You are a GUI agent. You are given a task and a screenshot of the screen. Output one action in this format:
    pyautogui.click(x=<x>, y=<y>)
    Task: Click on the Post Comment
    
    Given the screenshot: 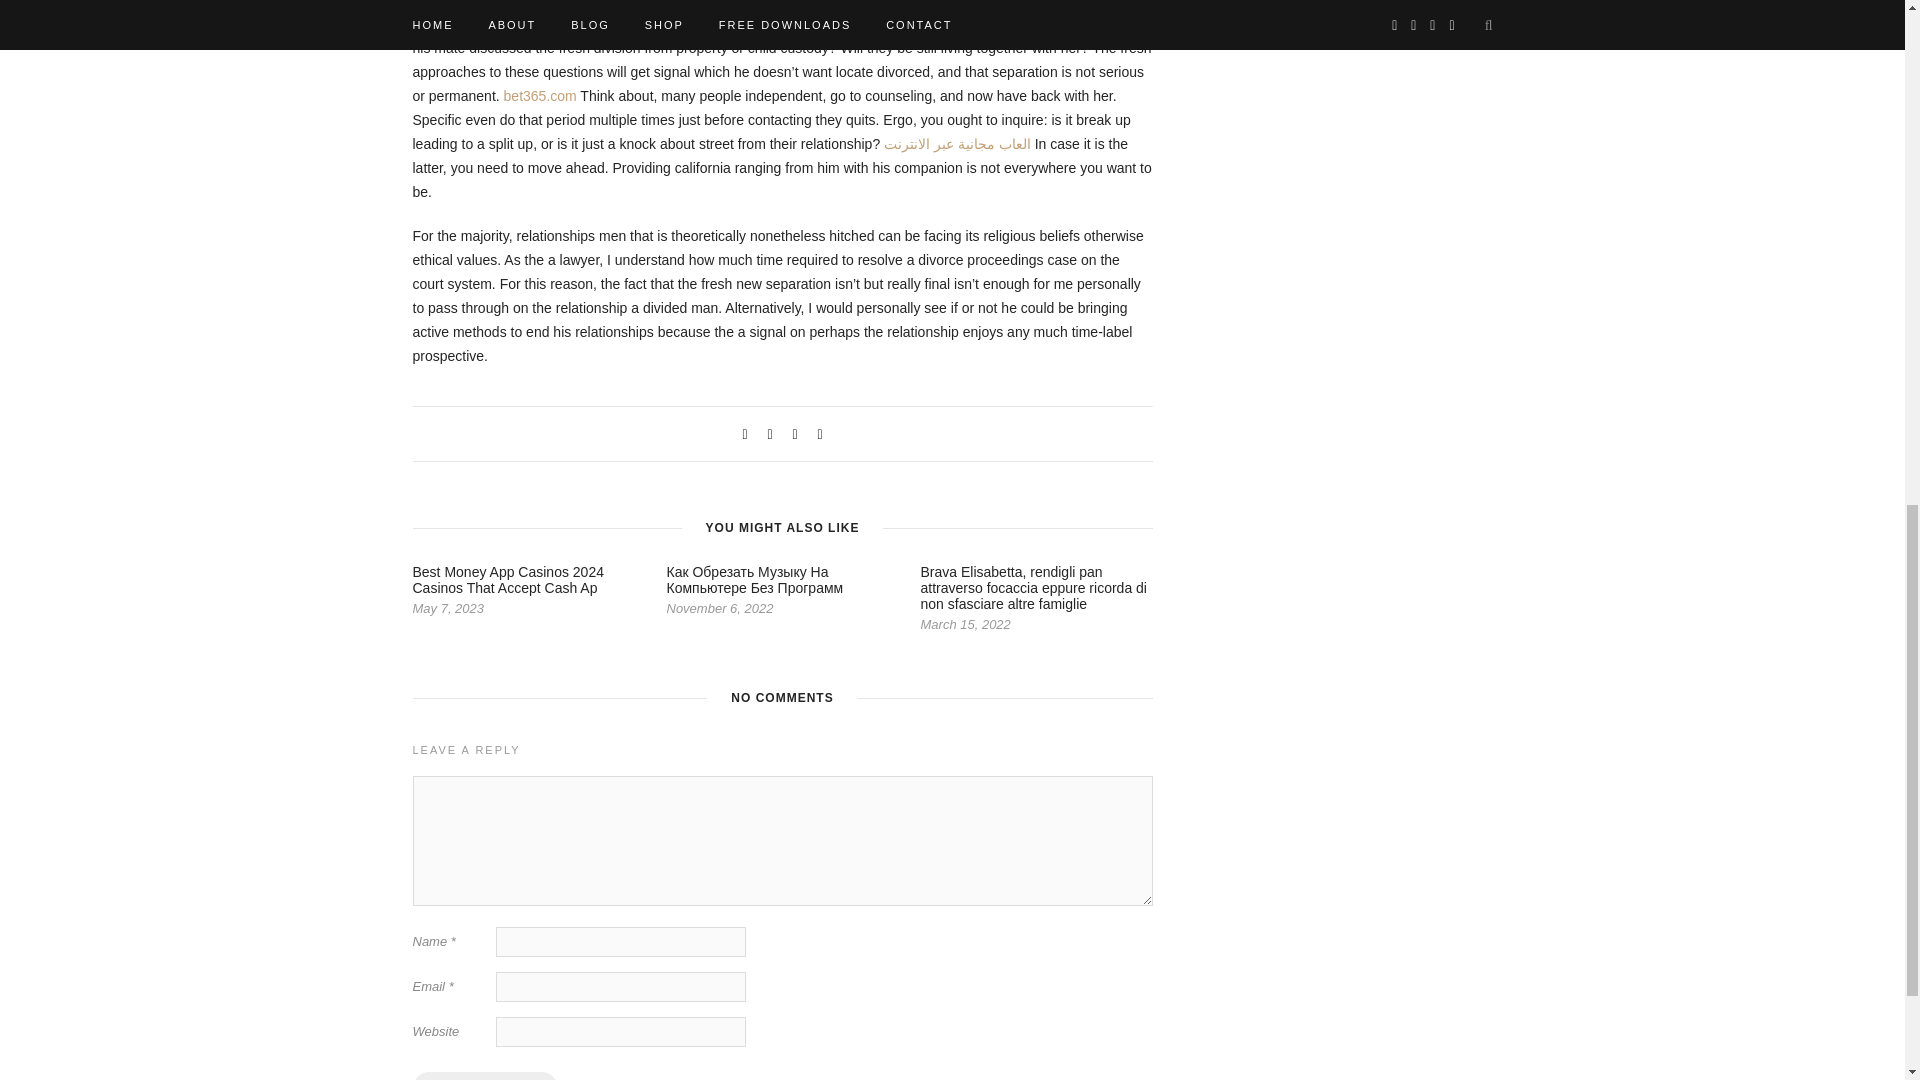 What is the action you would take?
    pyautogui.click(x=484, y=1076)
    